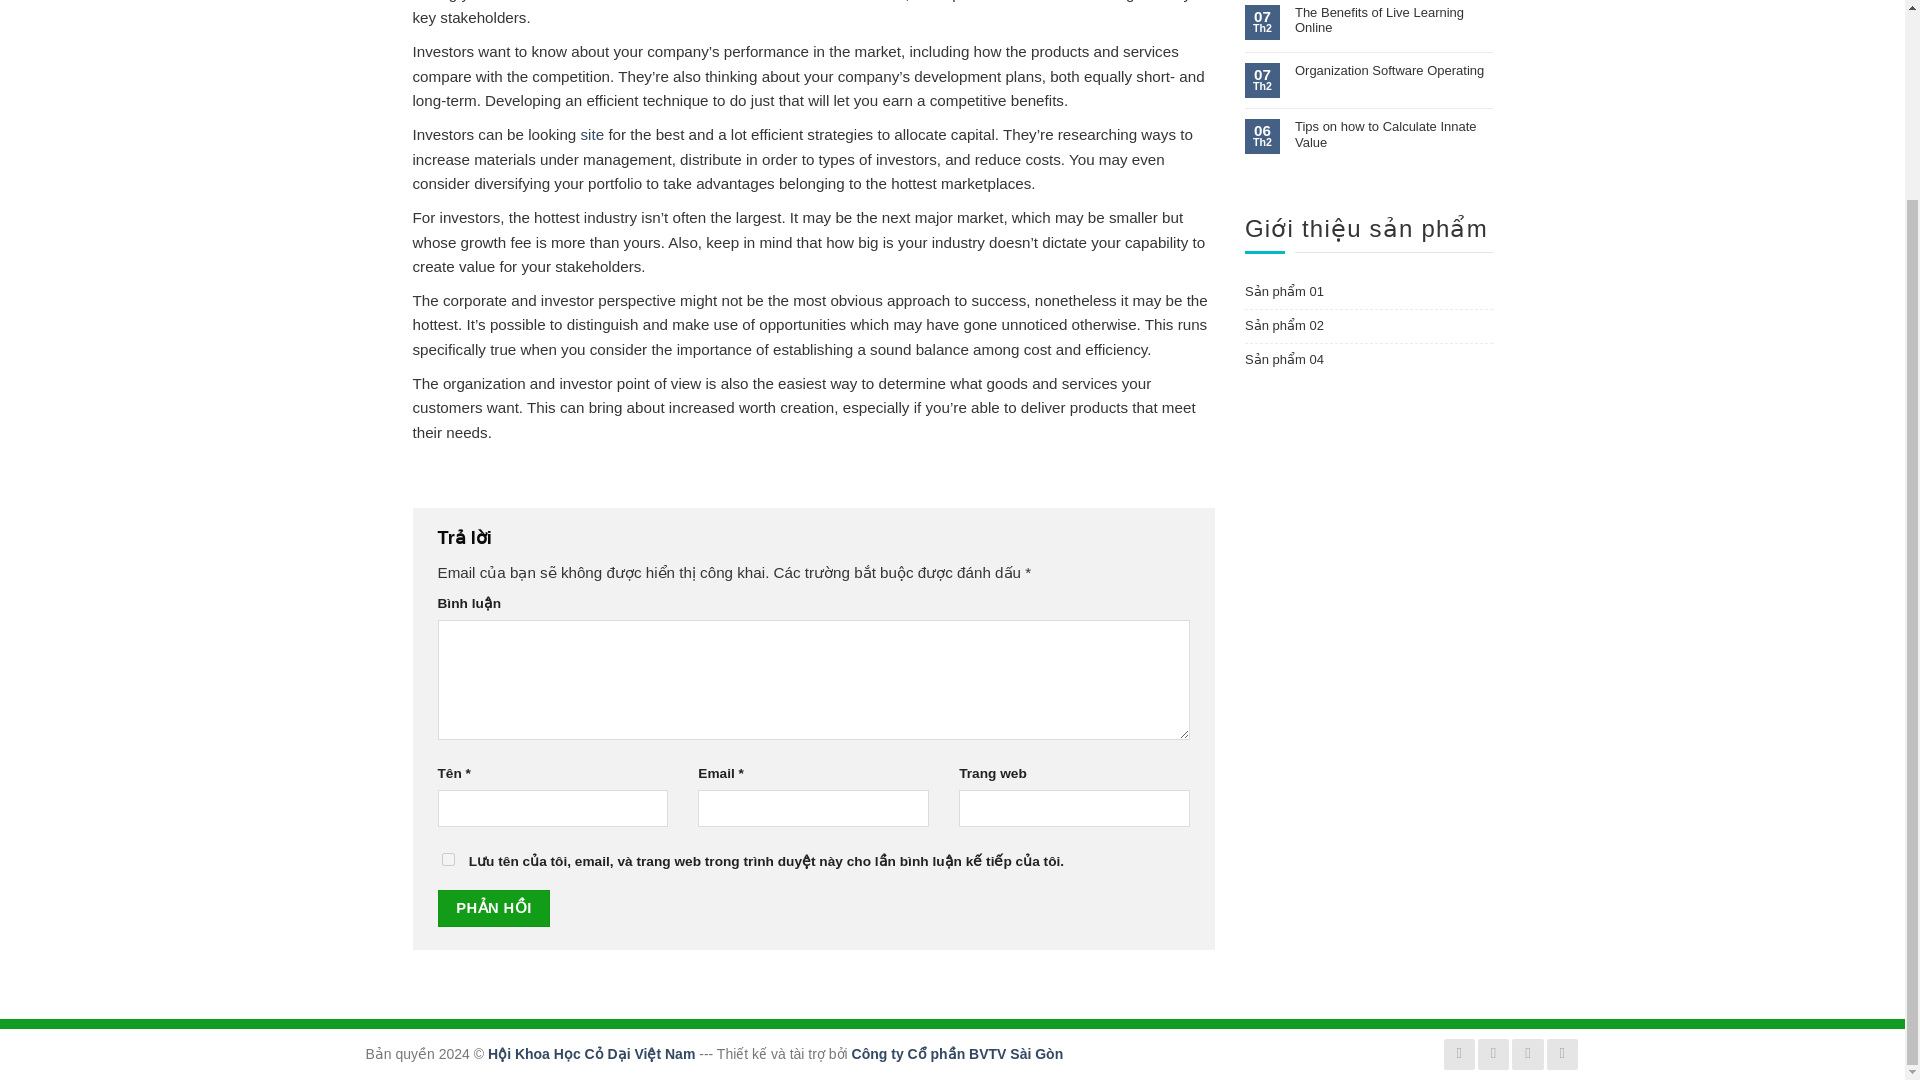 This screenshot has width=1920, height=1080. Describe the element at coordinates (448, 860) in the screenshot. I see `yes` at that location.